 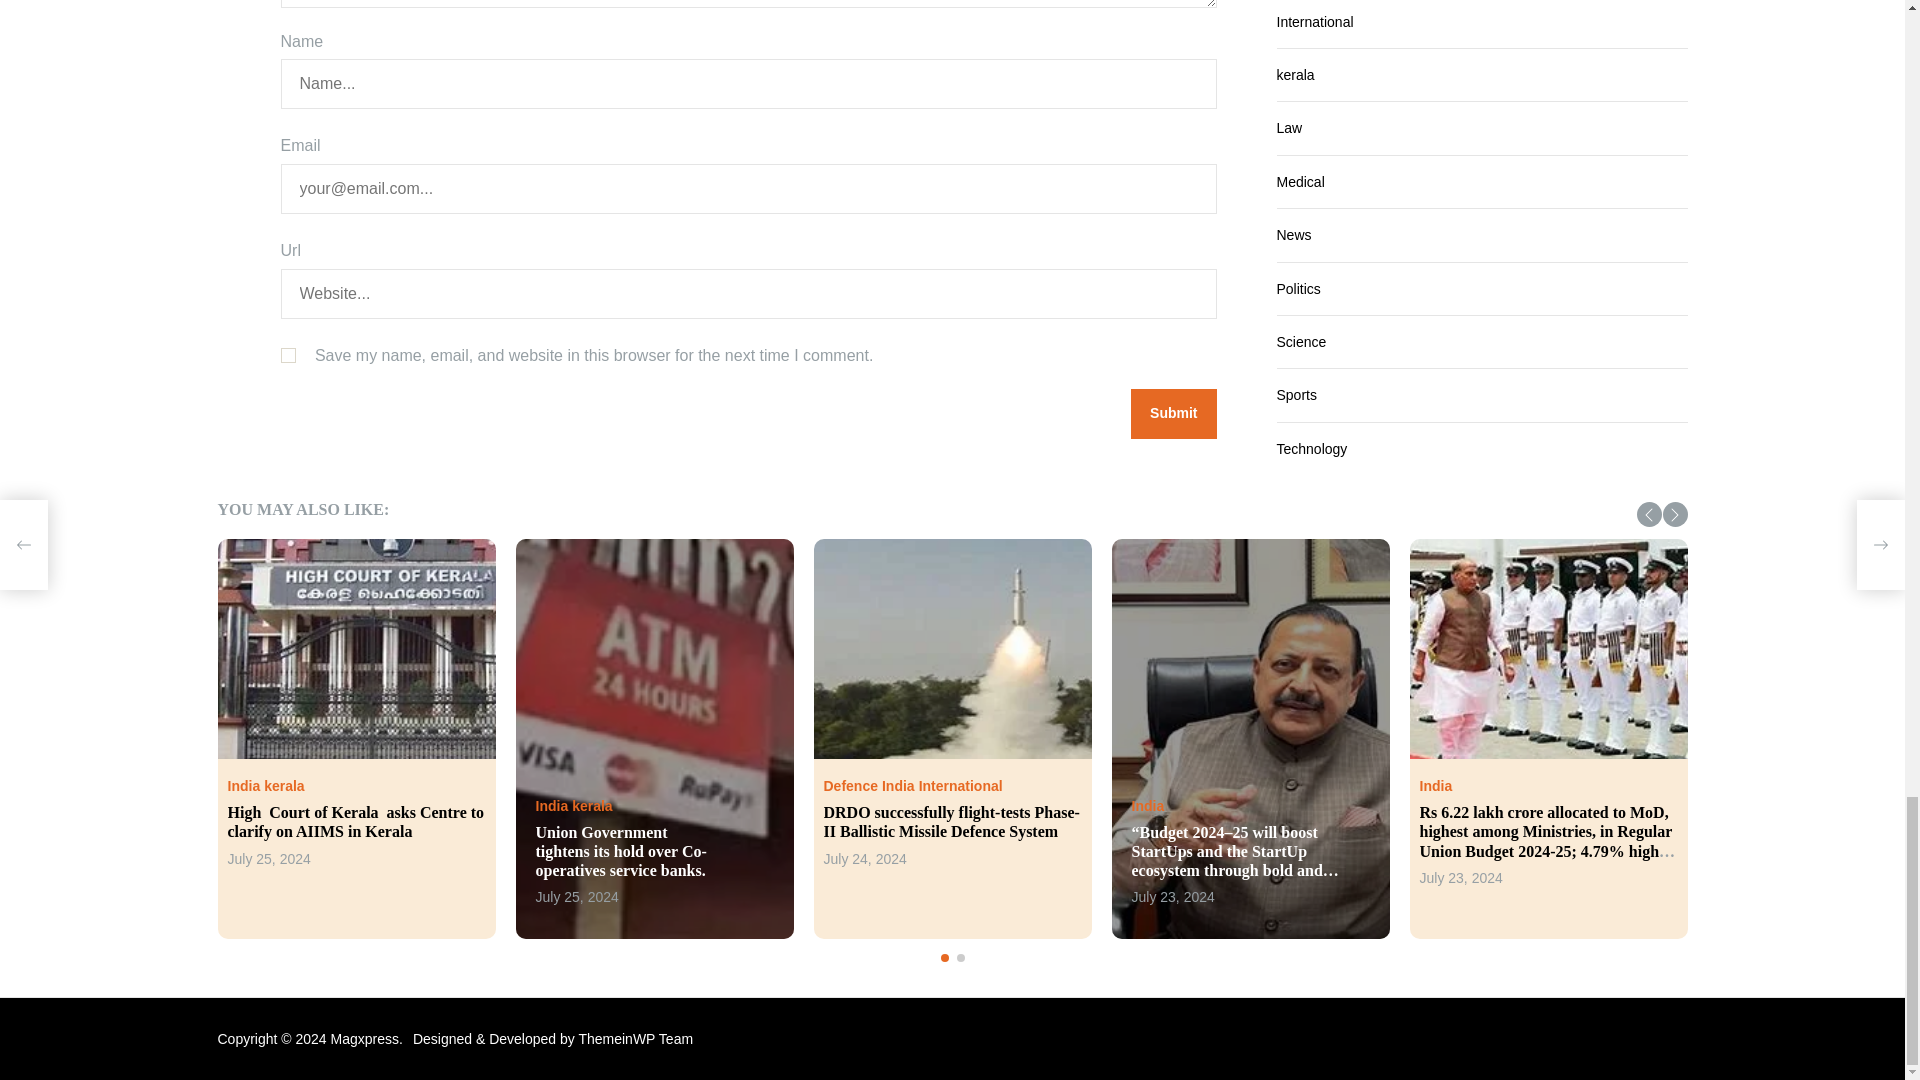 What do you see at coordinates (288, 354) in the screenshot?
I see `yes` at bounding box center [288, 354].